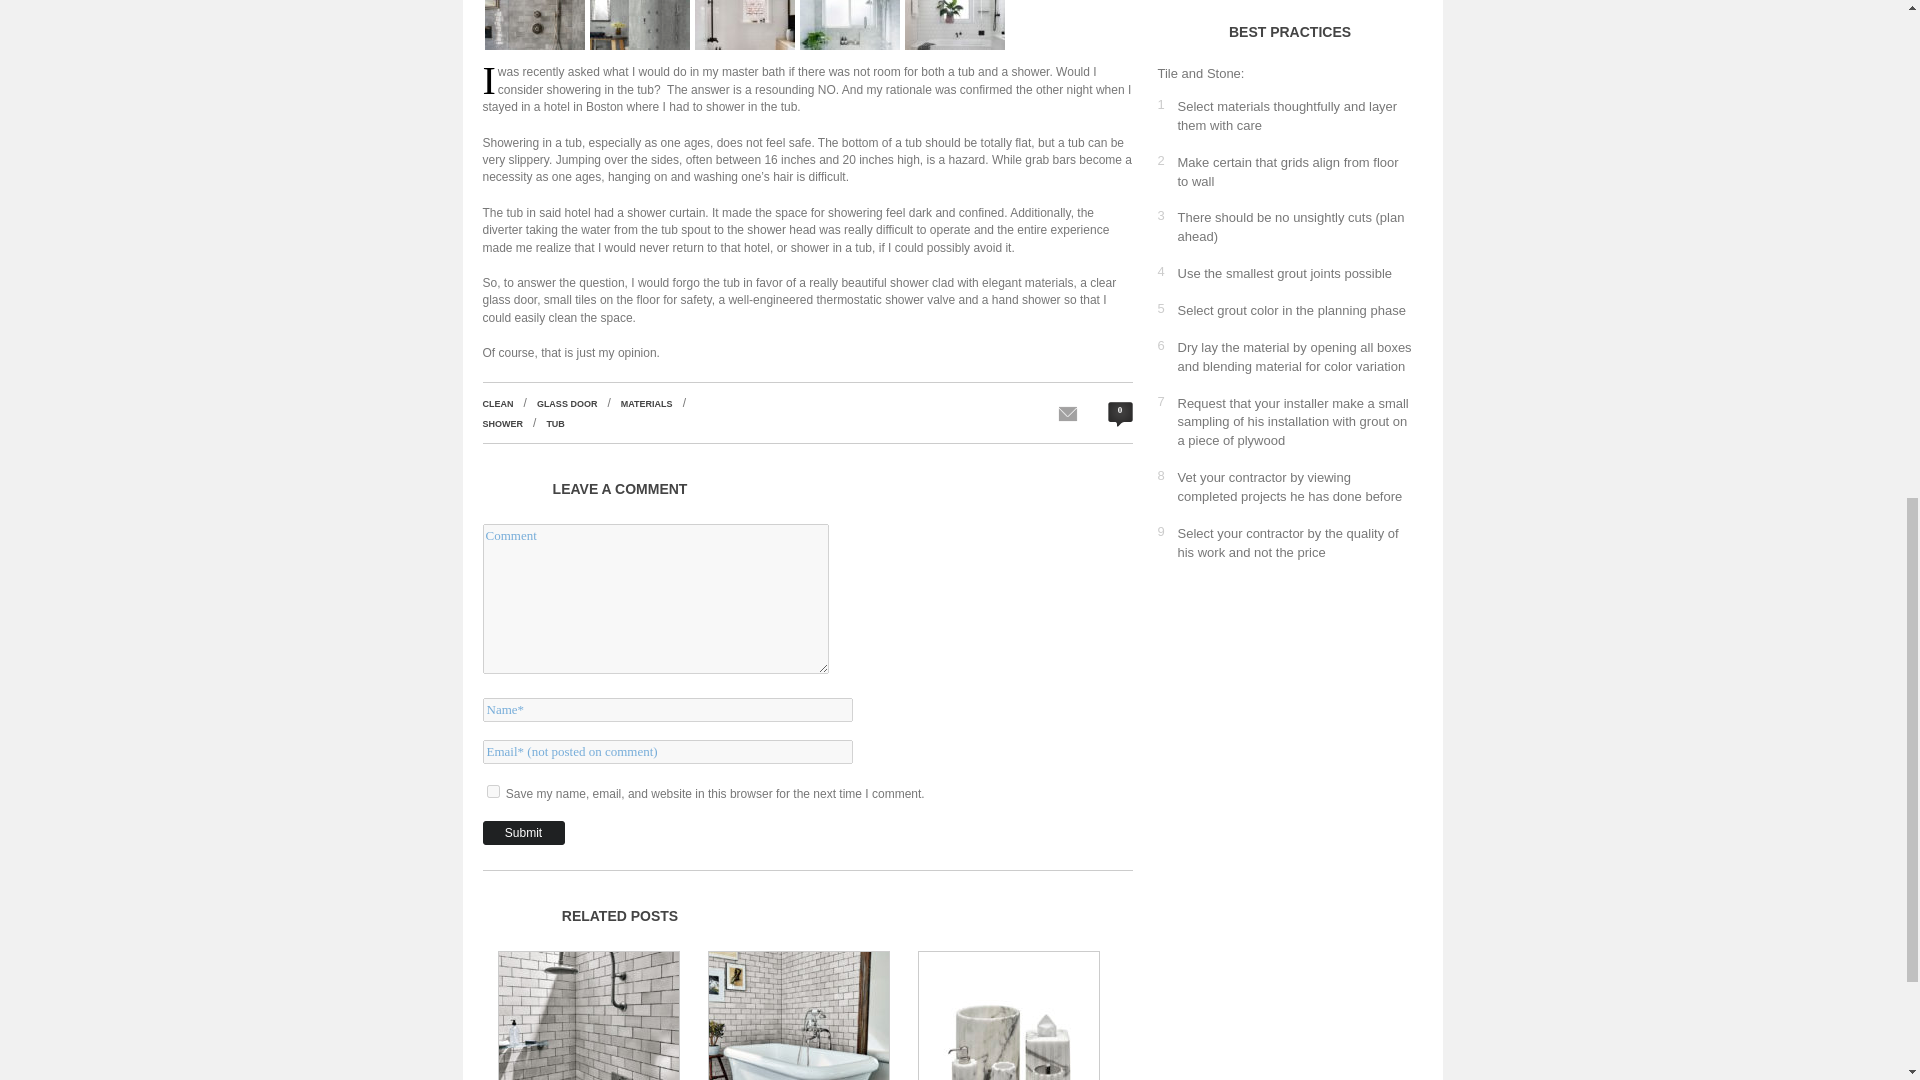 This screenshot has height=1080, width=1920. I want to click on yes, so click(492, 792).